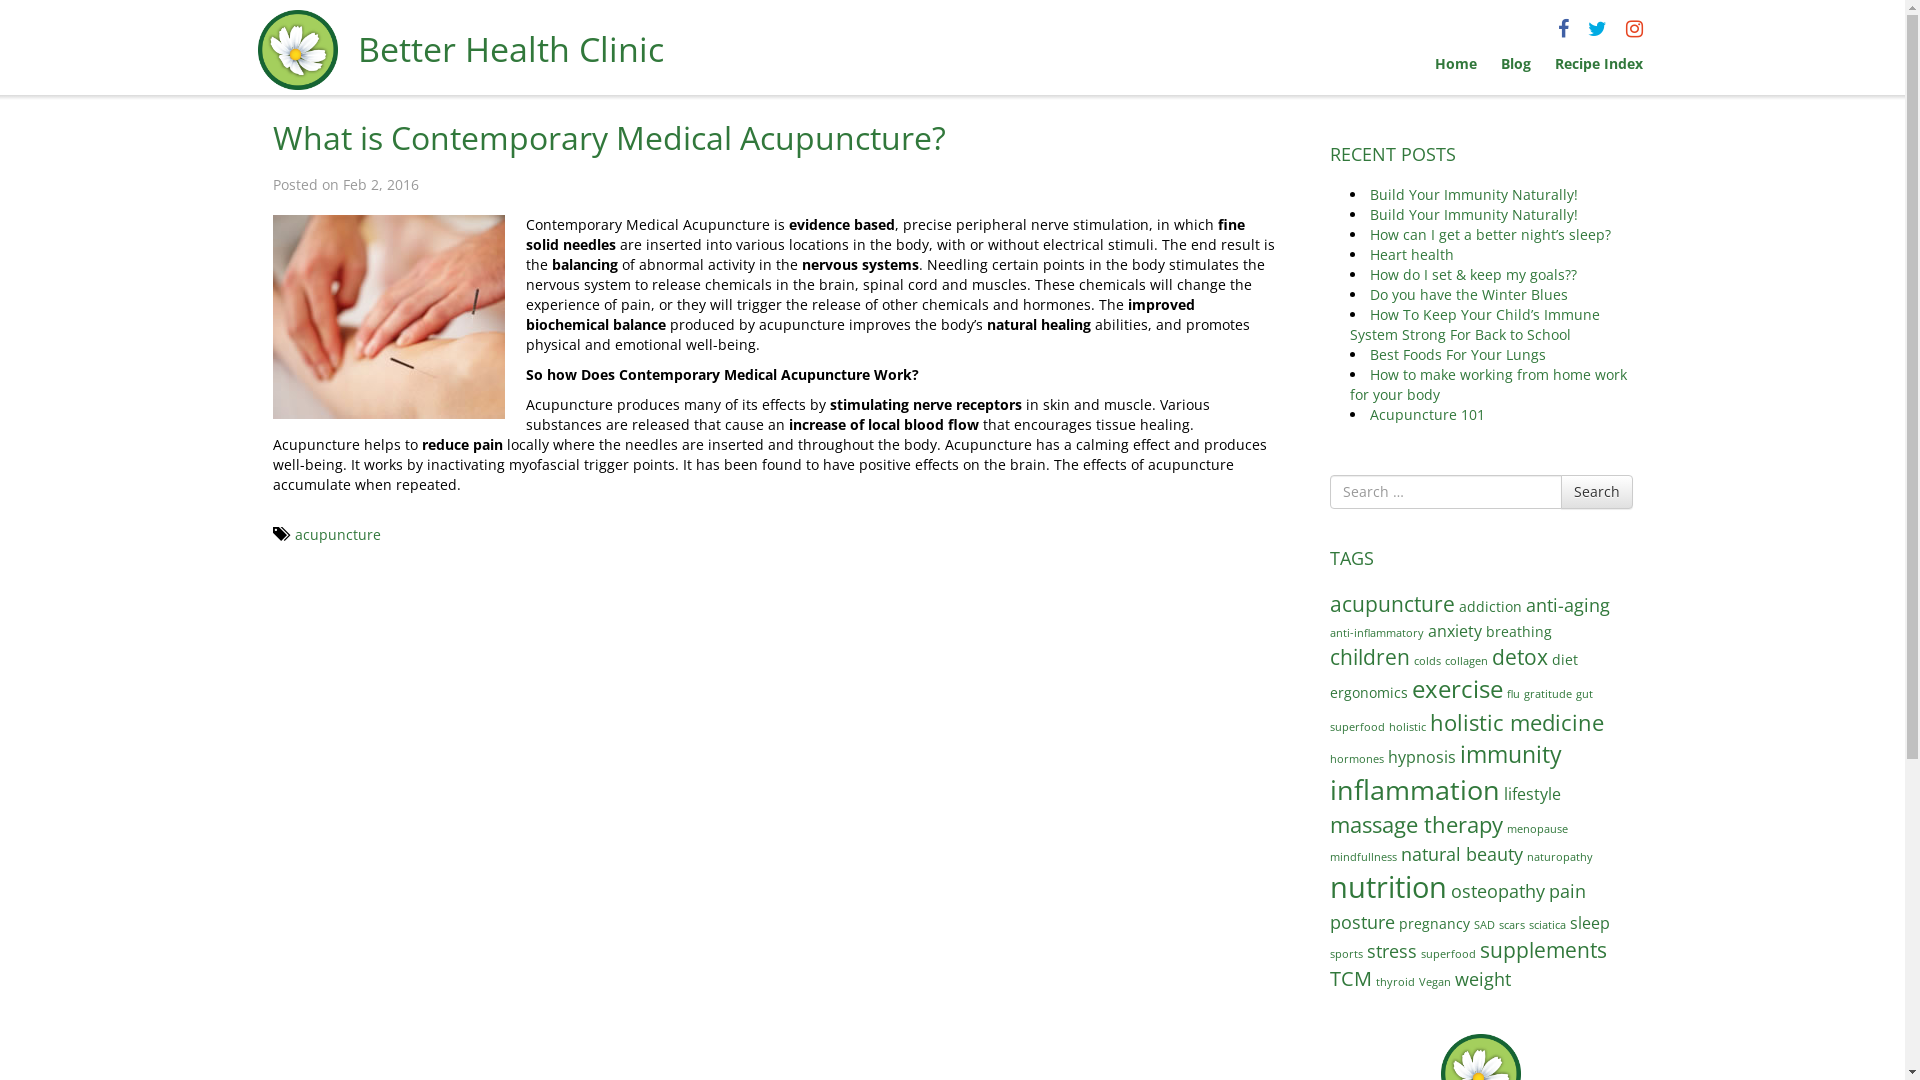 This screenshot has height=1080, width=1920. What do you see at coordinates (1490, 606) in the screenshot?
I see `addiction` at bounding box center [1490, 606].